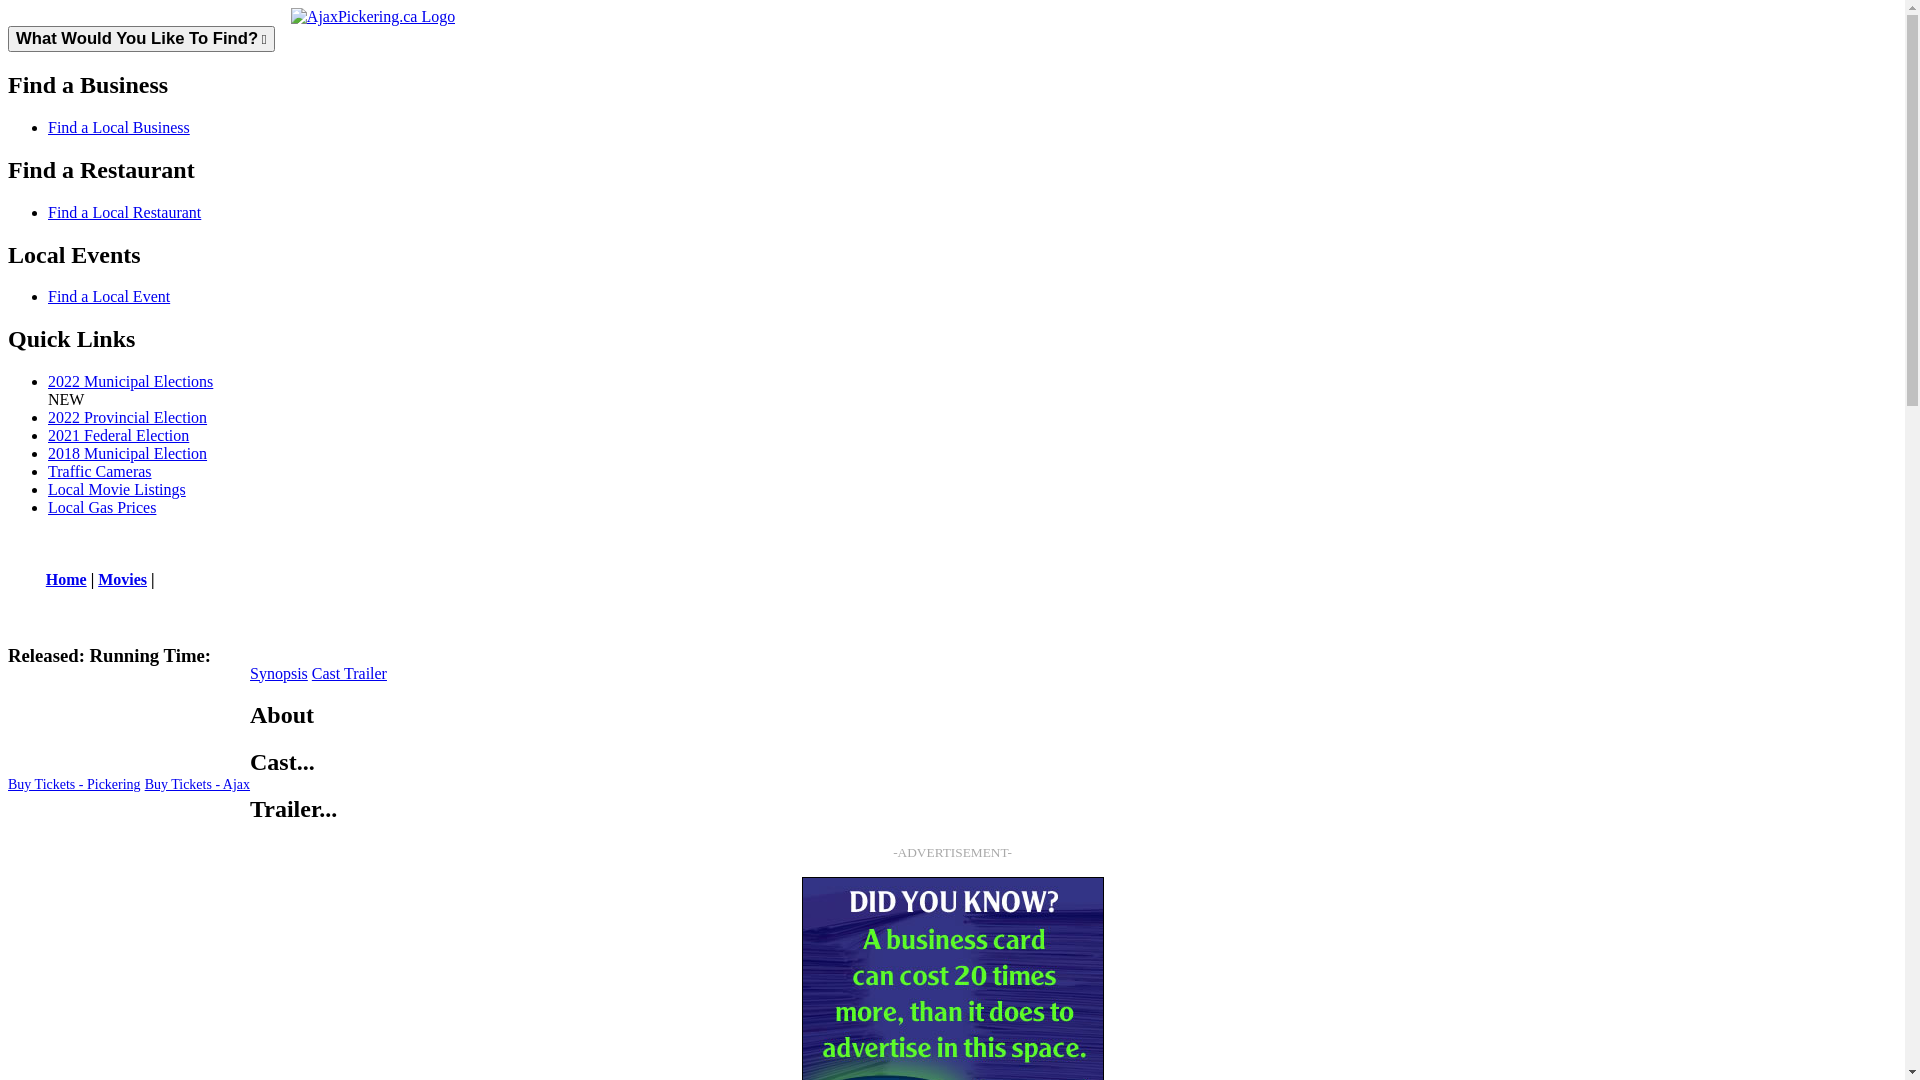 The image size is (1920, 1080). What do you see at coordinates (122, 580) in the screenshot?
I see `Movies` at bounding box center [122, 580].